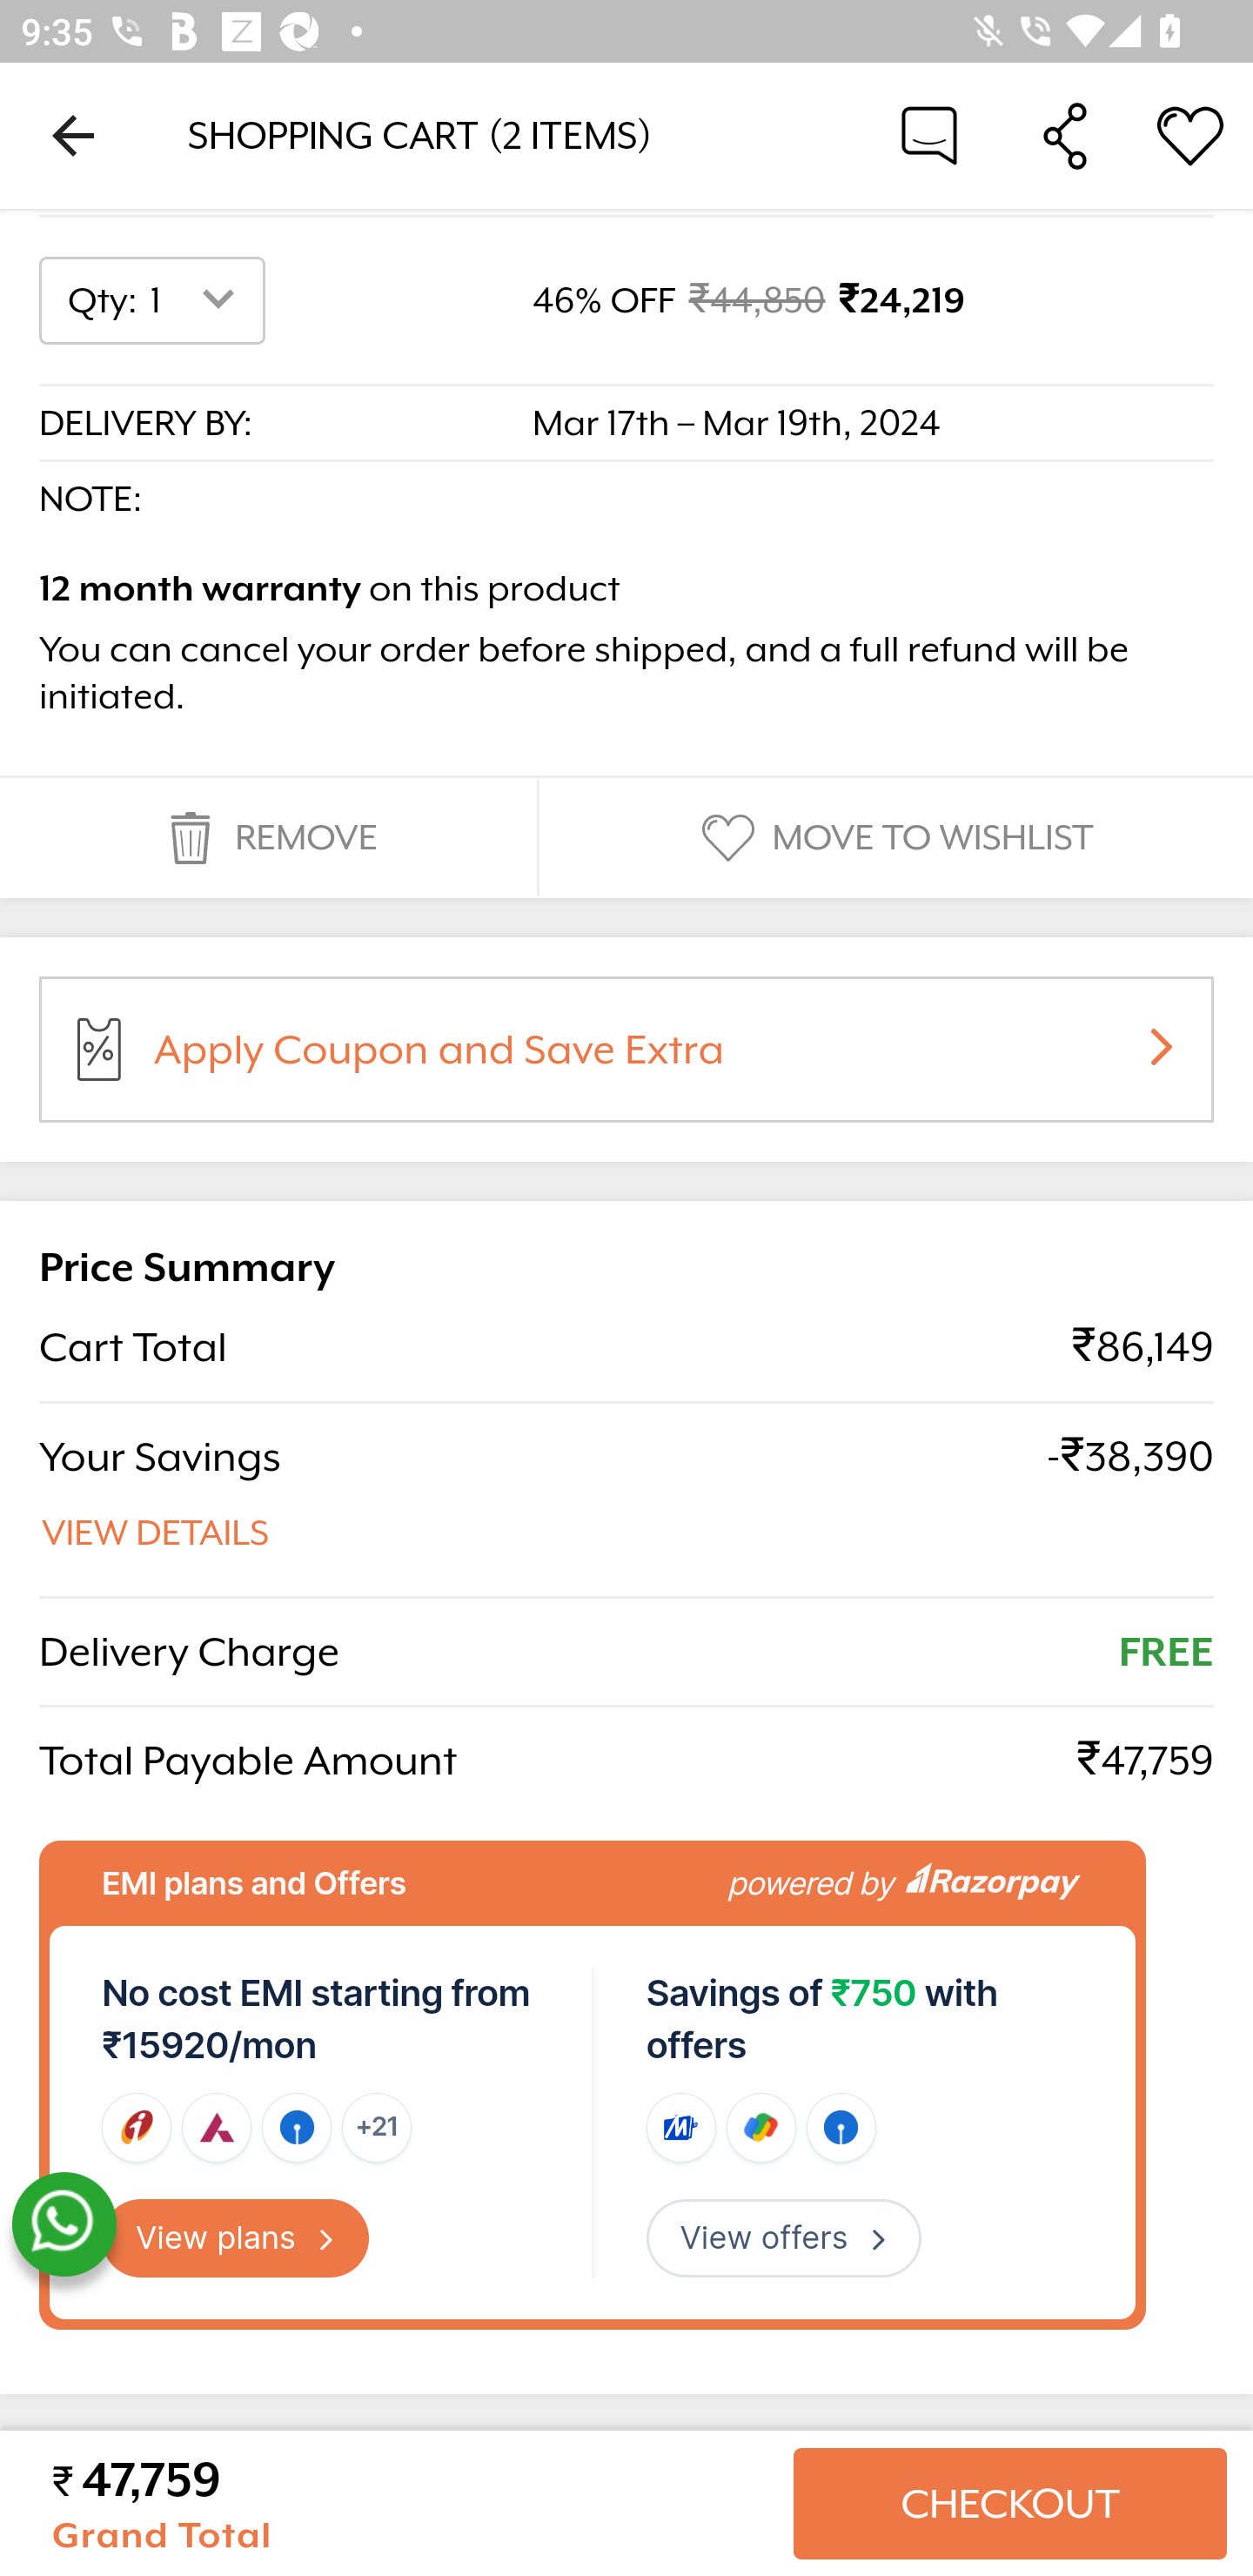 The height and width of the screenshot is (2576, 1253). Describe the element at coordinates (157, 1533) in the screenshot. I see `VIEW DETAILS` at that location.